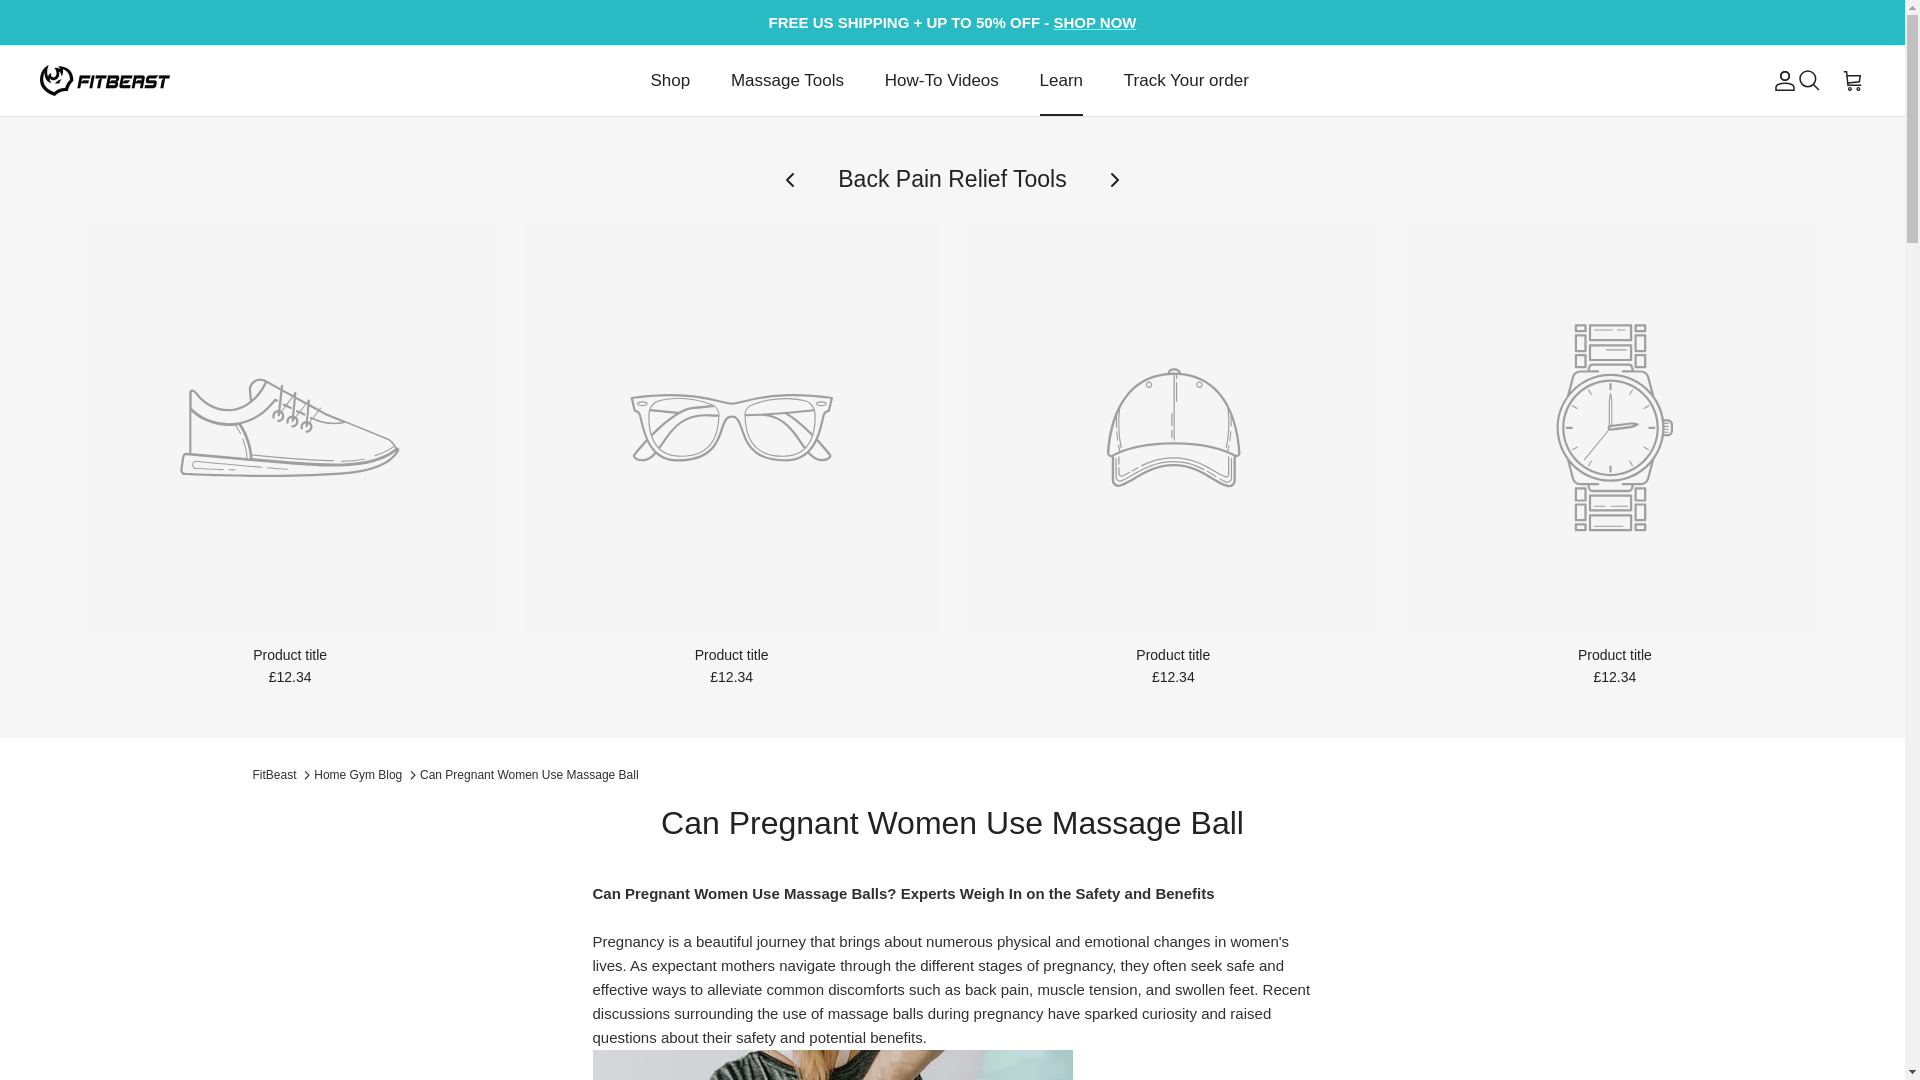 The width and height of the screenshot is (1920, 1080). I want to click on Track Your order, so click(1186, 80).